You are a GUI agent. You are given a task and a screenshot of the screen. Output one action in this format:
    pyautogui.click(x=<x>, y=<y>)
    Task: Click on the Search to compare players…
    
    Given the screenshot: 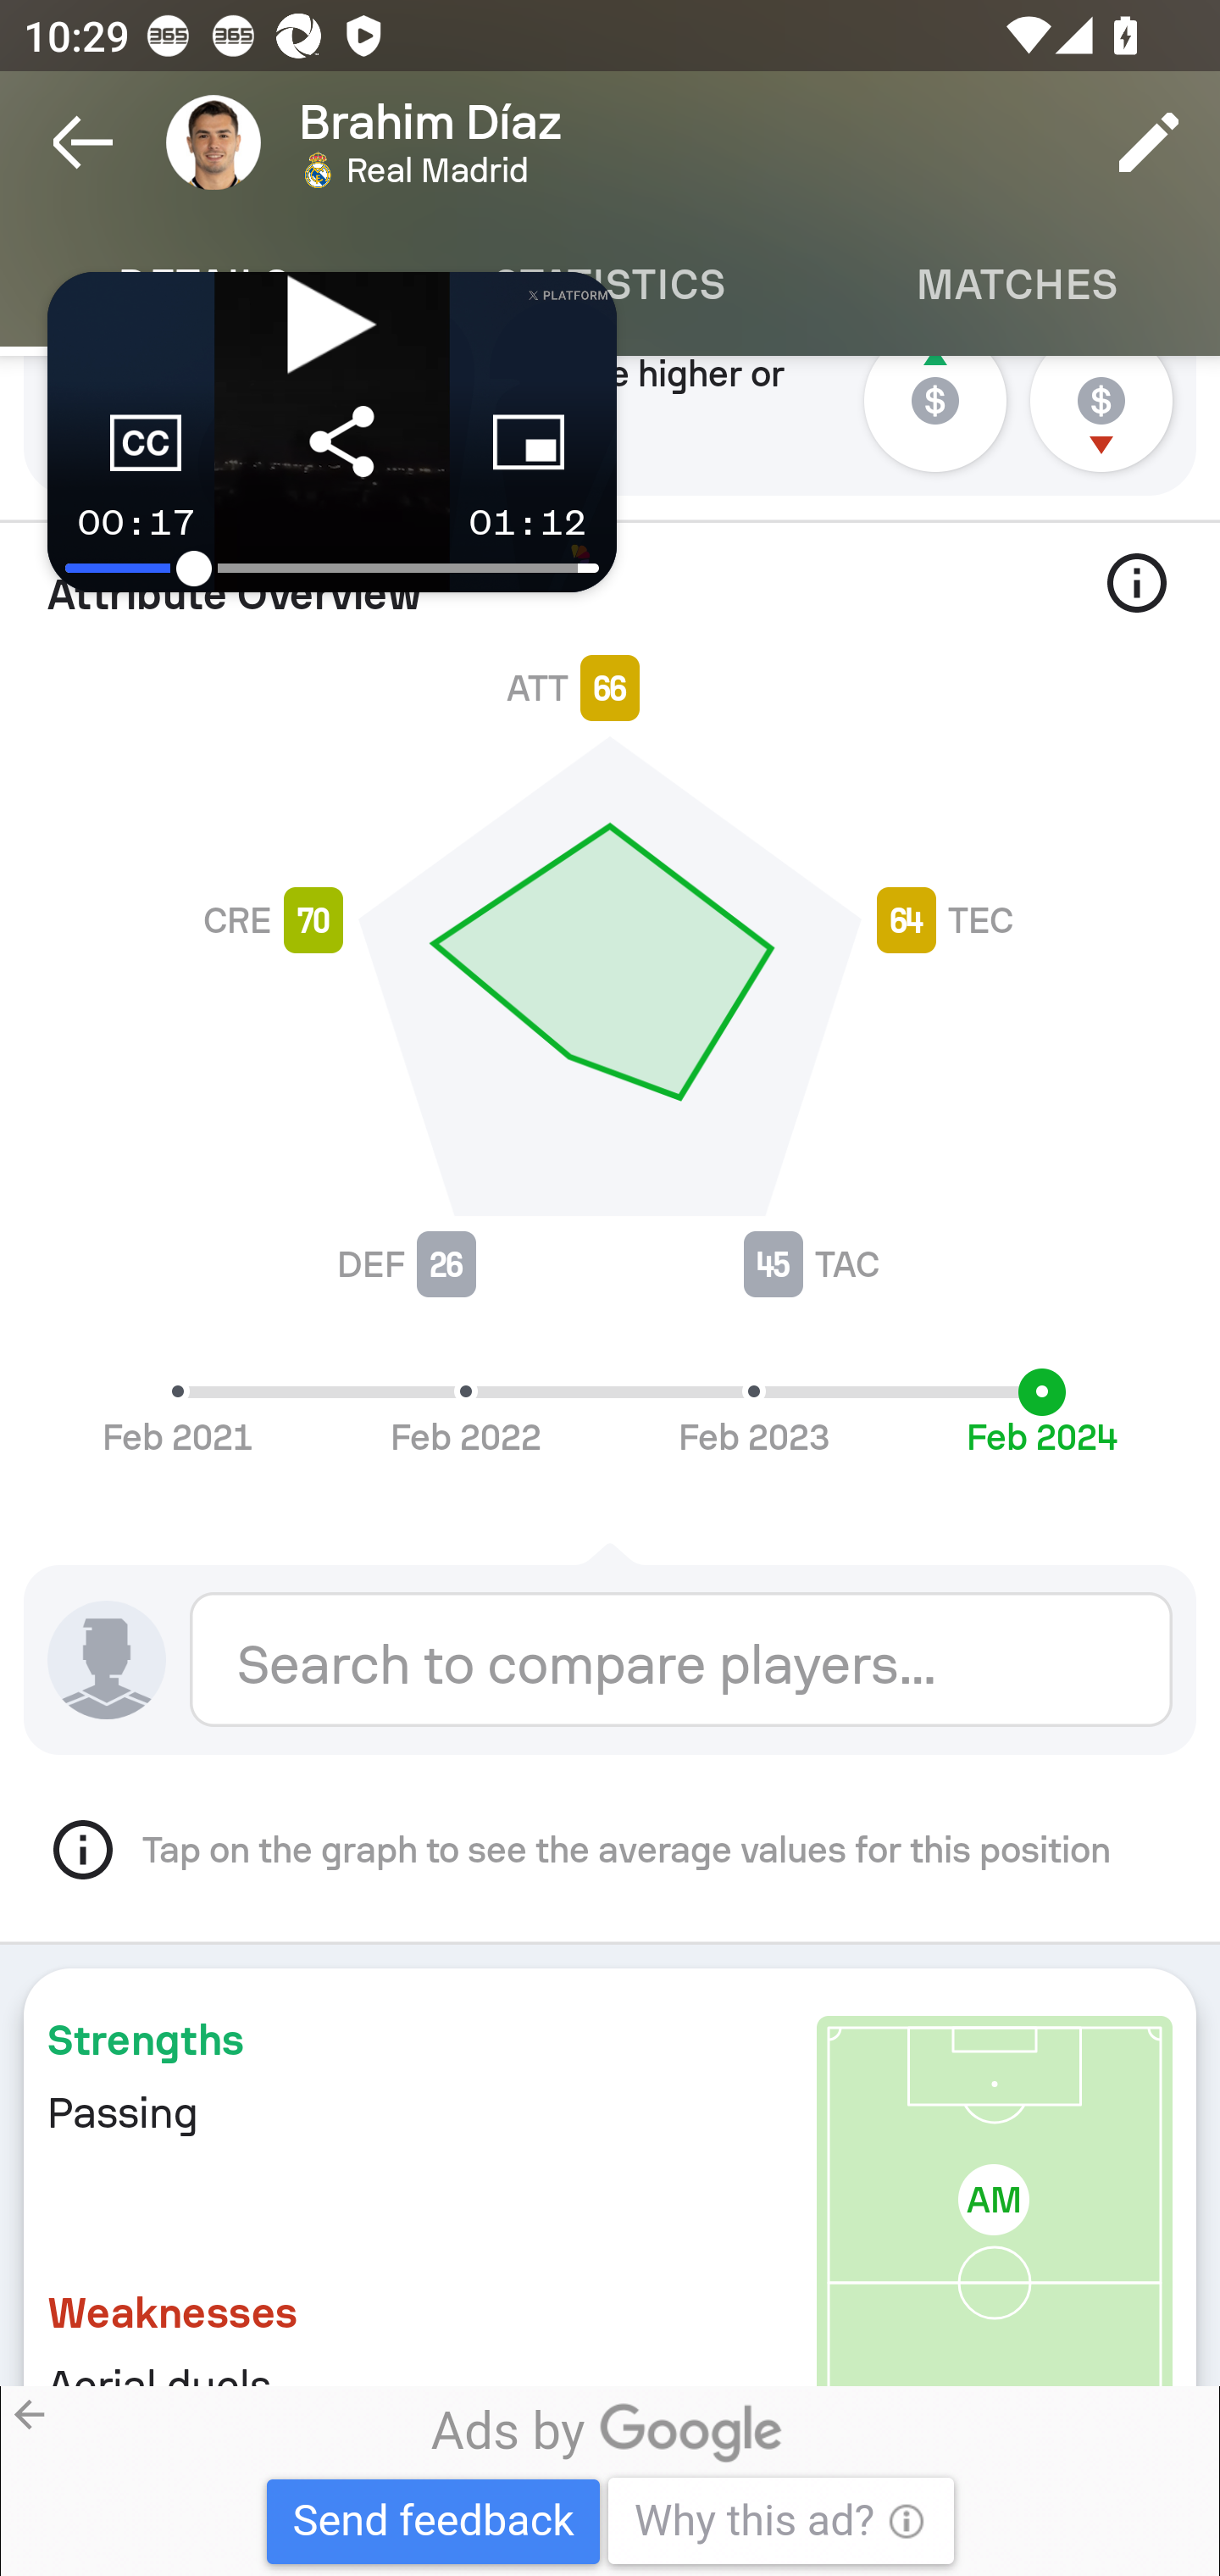 What is the action you would take?
    pyautogui.click(x=681, y=1658)
    